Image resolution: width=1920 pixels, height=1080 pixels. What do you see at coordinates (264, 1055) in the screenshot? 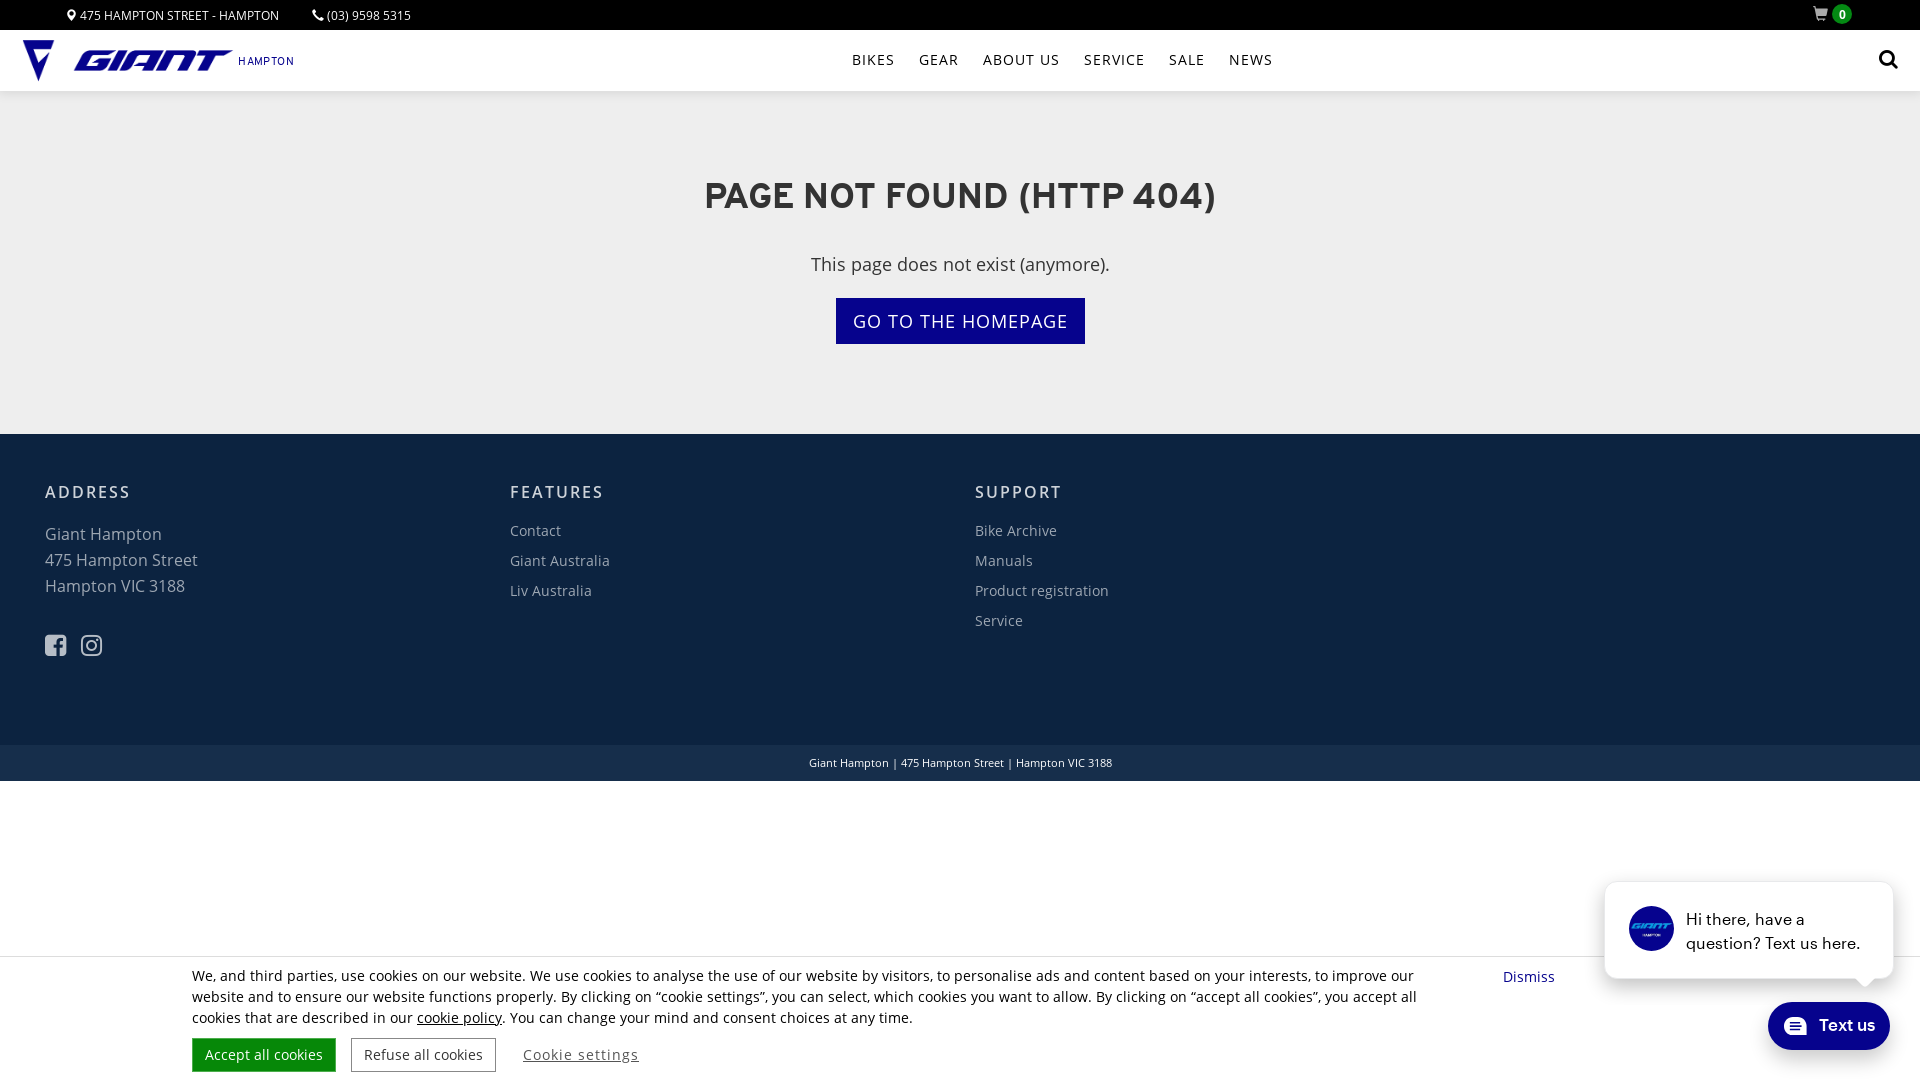
I see `Accept all cookies` at bounding box center [264, 1055].